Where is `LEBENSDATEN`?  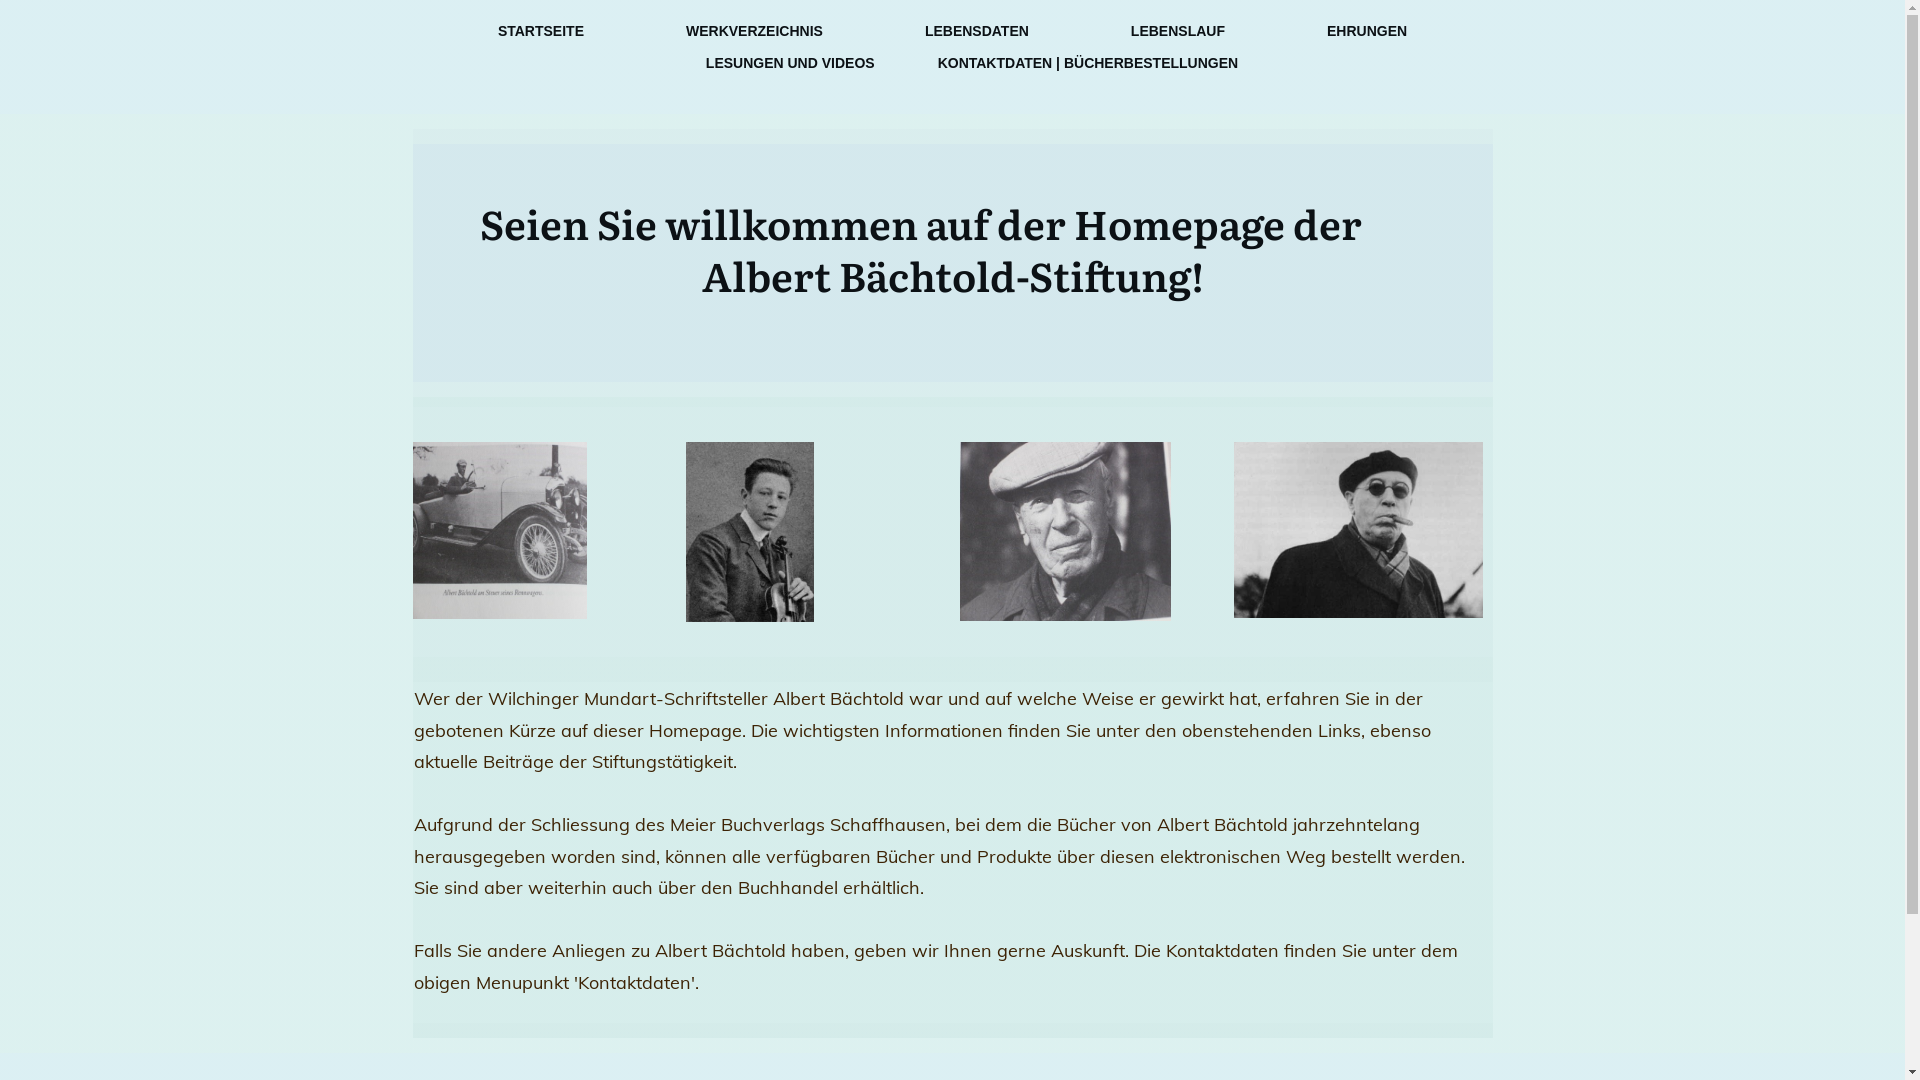 LEBENSDATEN is located at coordinates (977, 31).